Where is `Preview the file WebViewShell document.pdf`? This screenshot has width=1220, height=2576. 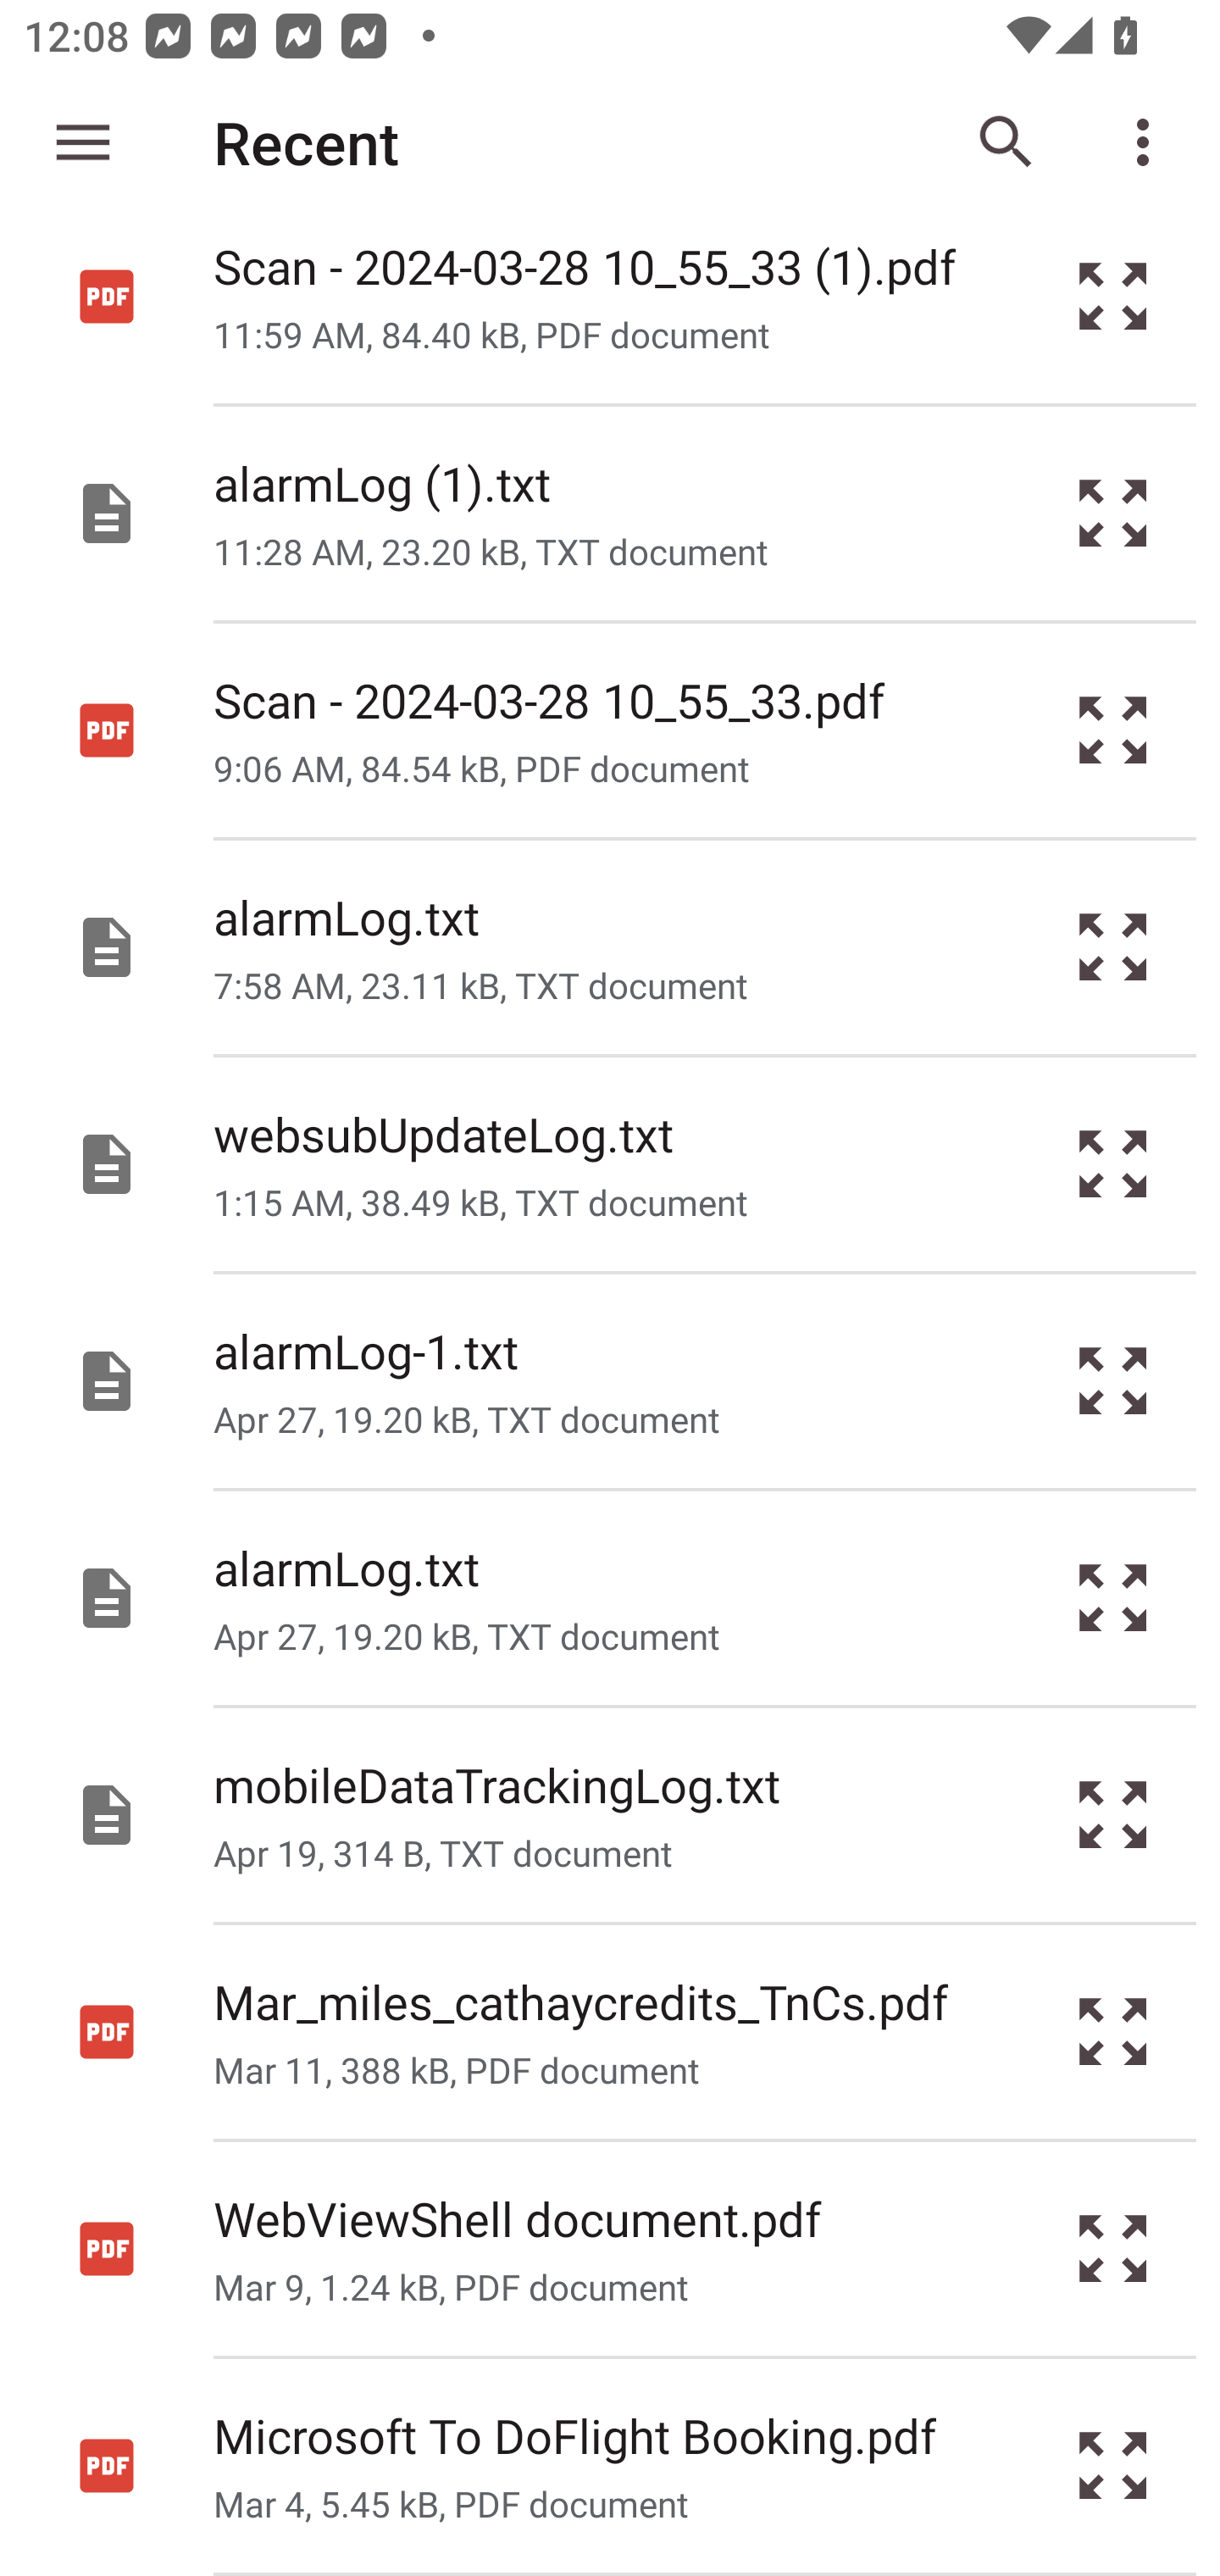
Preview the file WebViewShell document.pdf is located at coordinates (1113, 2249).